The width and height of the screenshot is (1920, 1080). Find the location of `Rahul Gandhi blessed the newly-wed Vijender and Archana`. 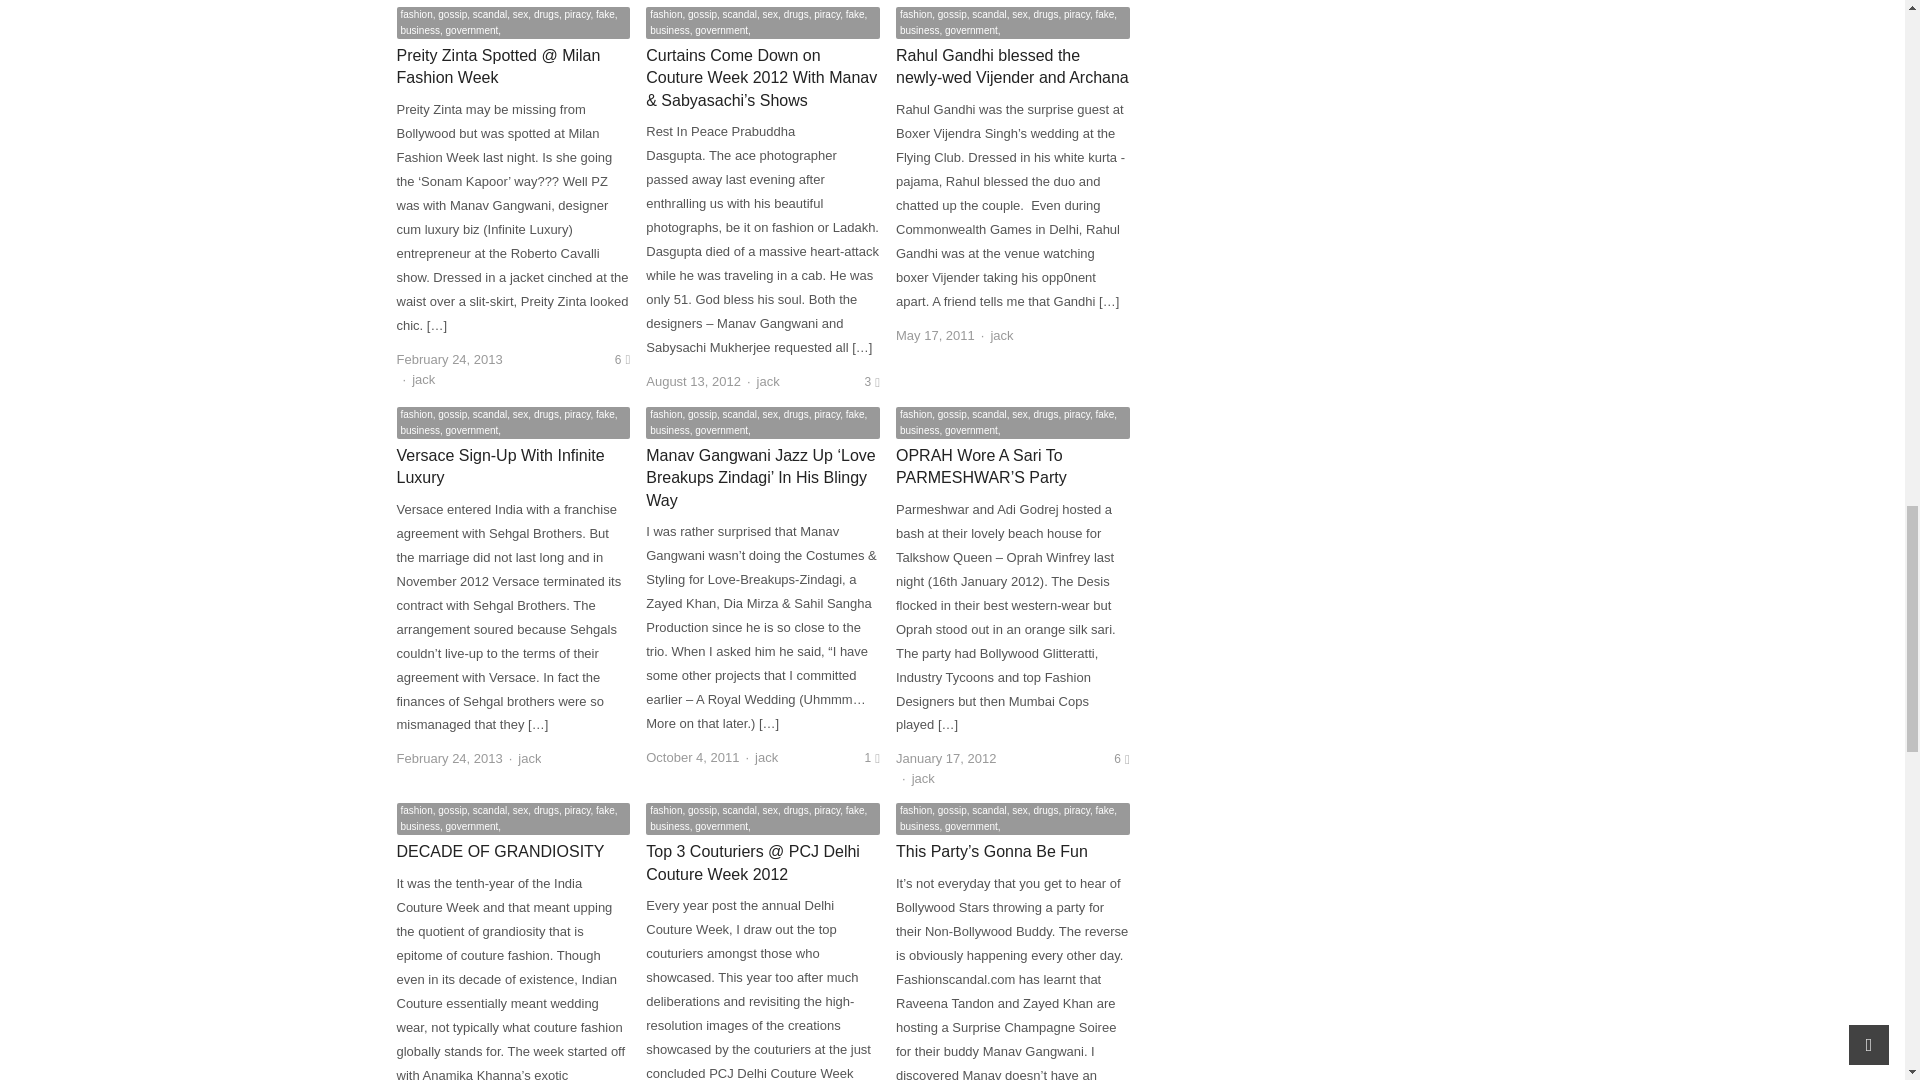

Rahul Gandhi blessed the newly-wed Vijender and Archana is located at coordinates (1012, 66).